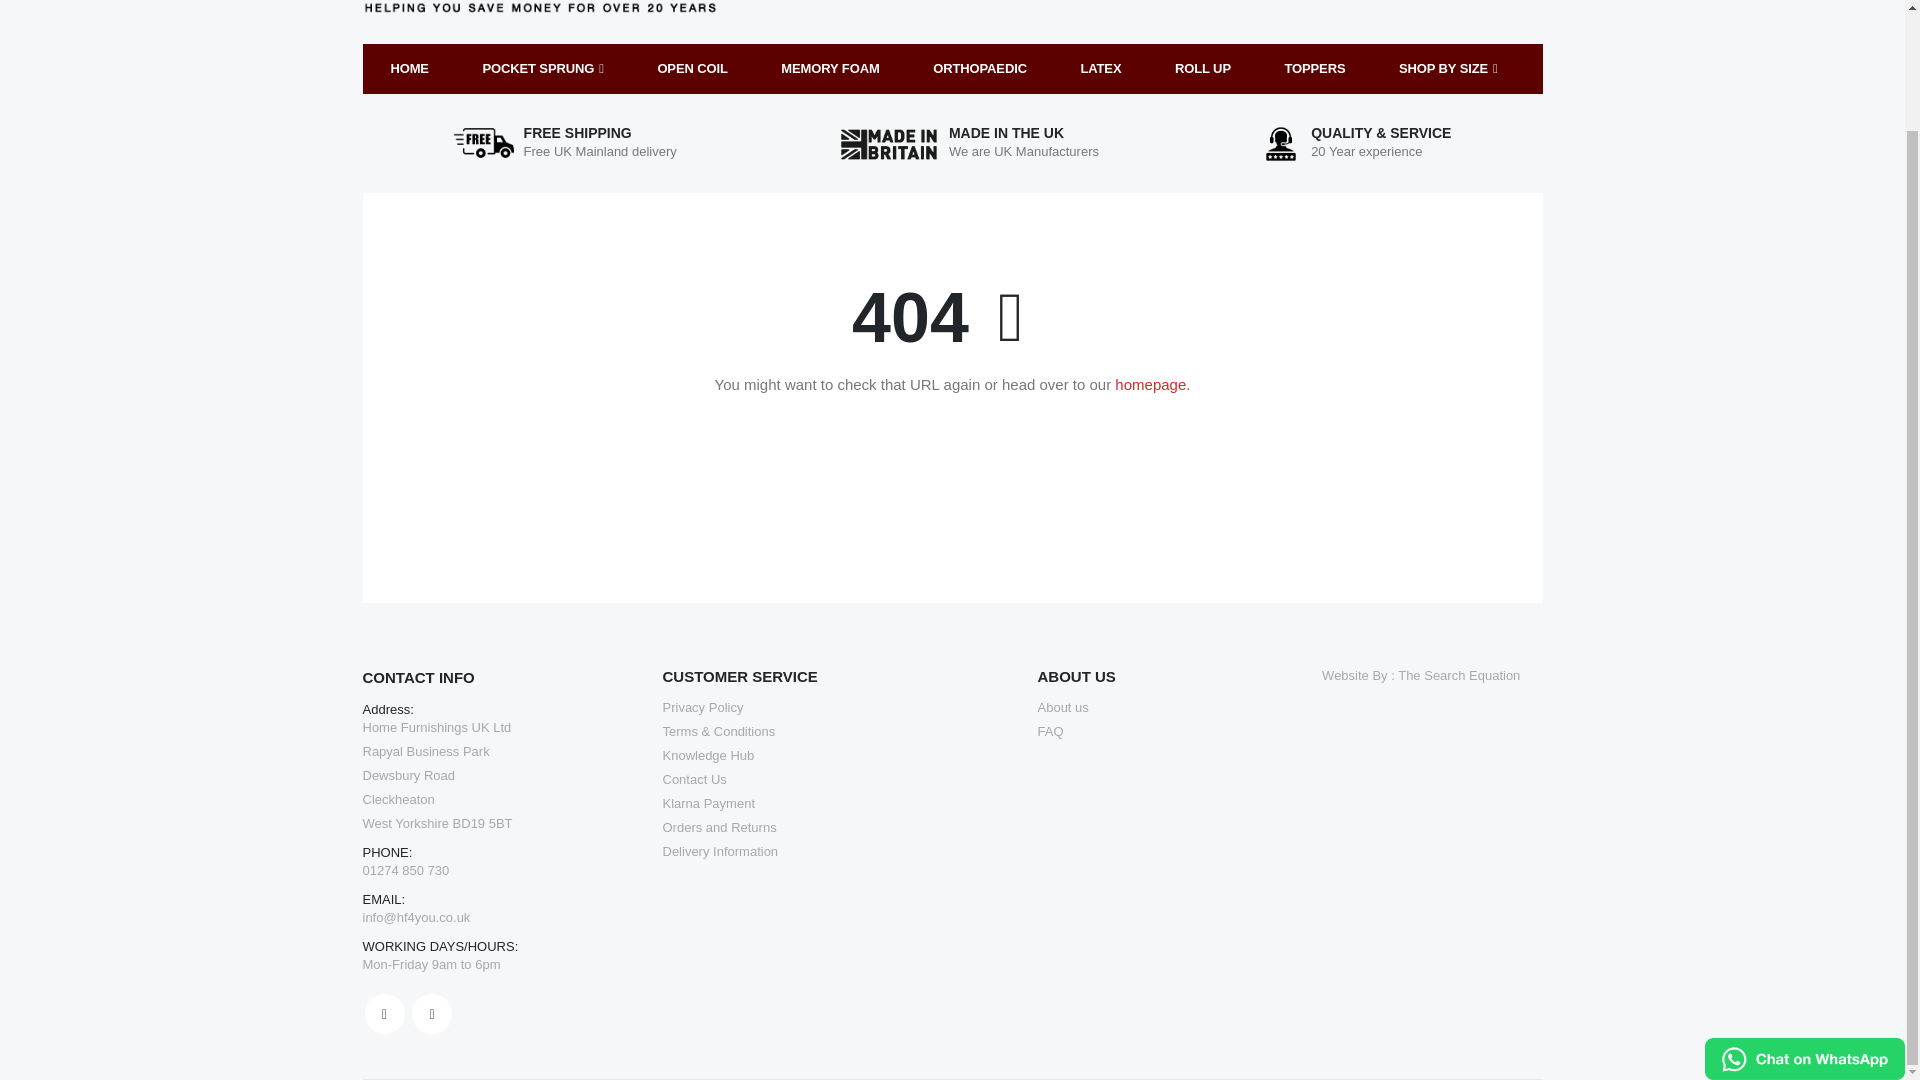 This screenshot has height=1080, width=1920. Describe the element at coordinates (542, 68) in the screenshot. I see `POCKET SPRUNG` at that location.